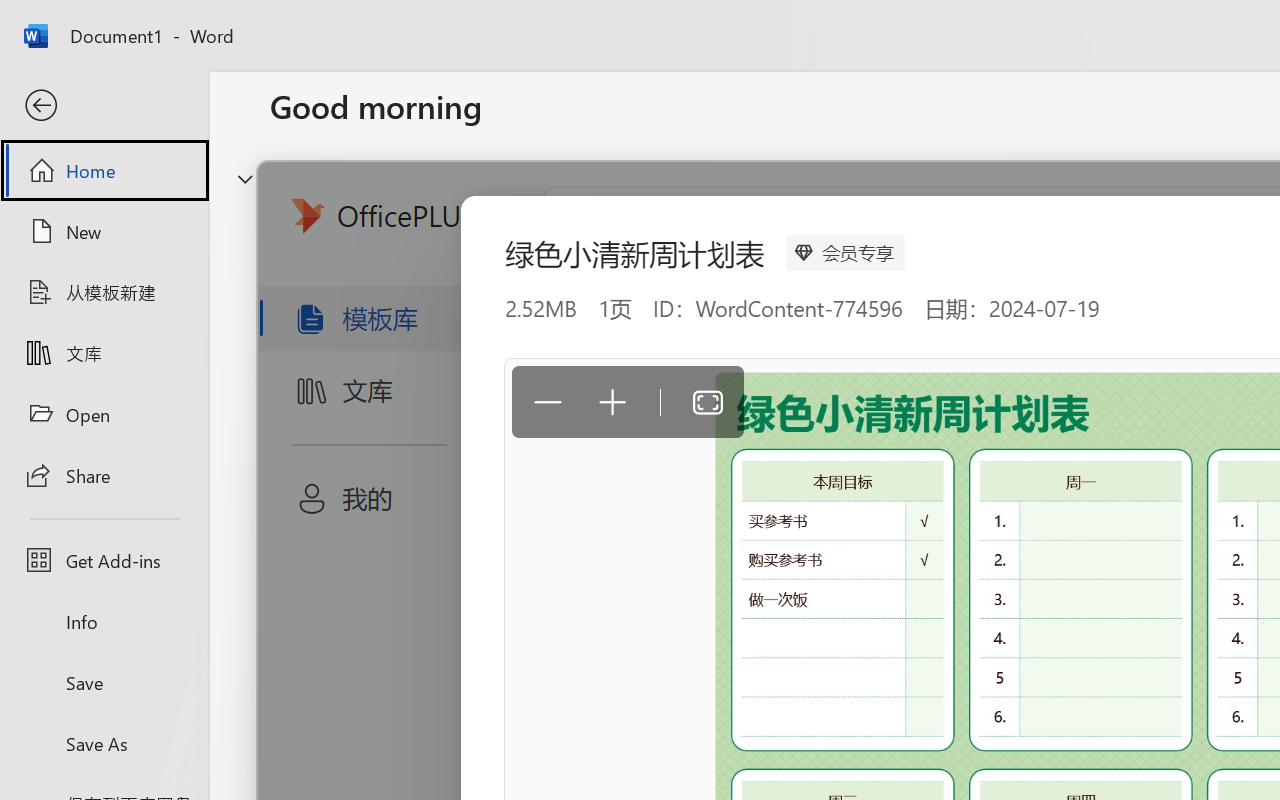  I want to click on Shared with Me, so click(564, 636).